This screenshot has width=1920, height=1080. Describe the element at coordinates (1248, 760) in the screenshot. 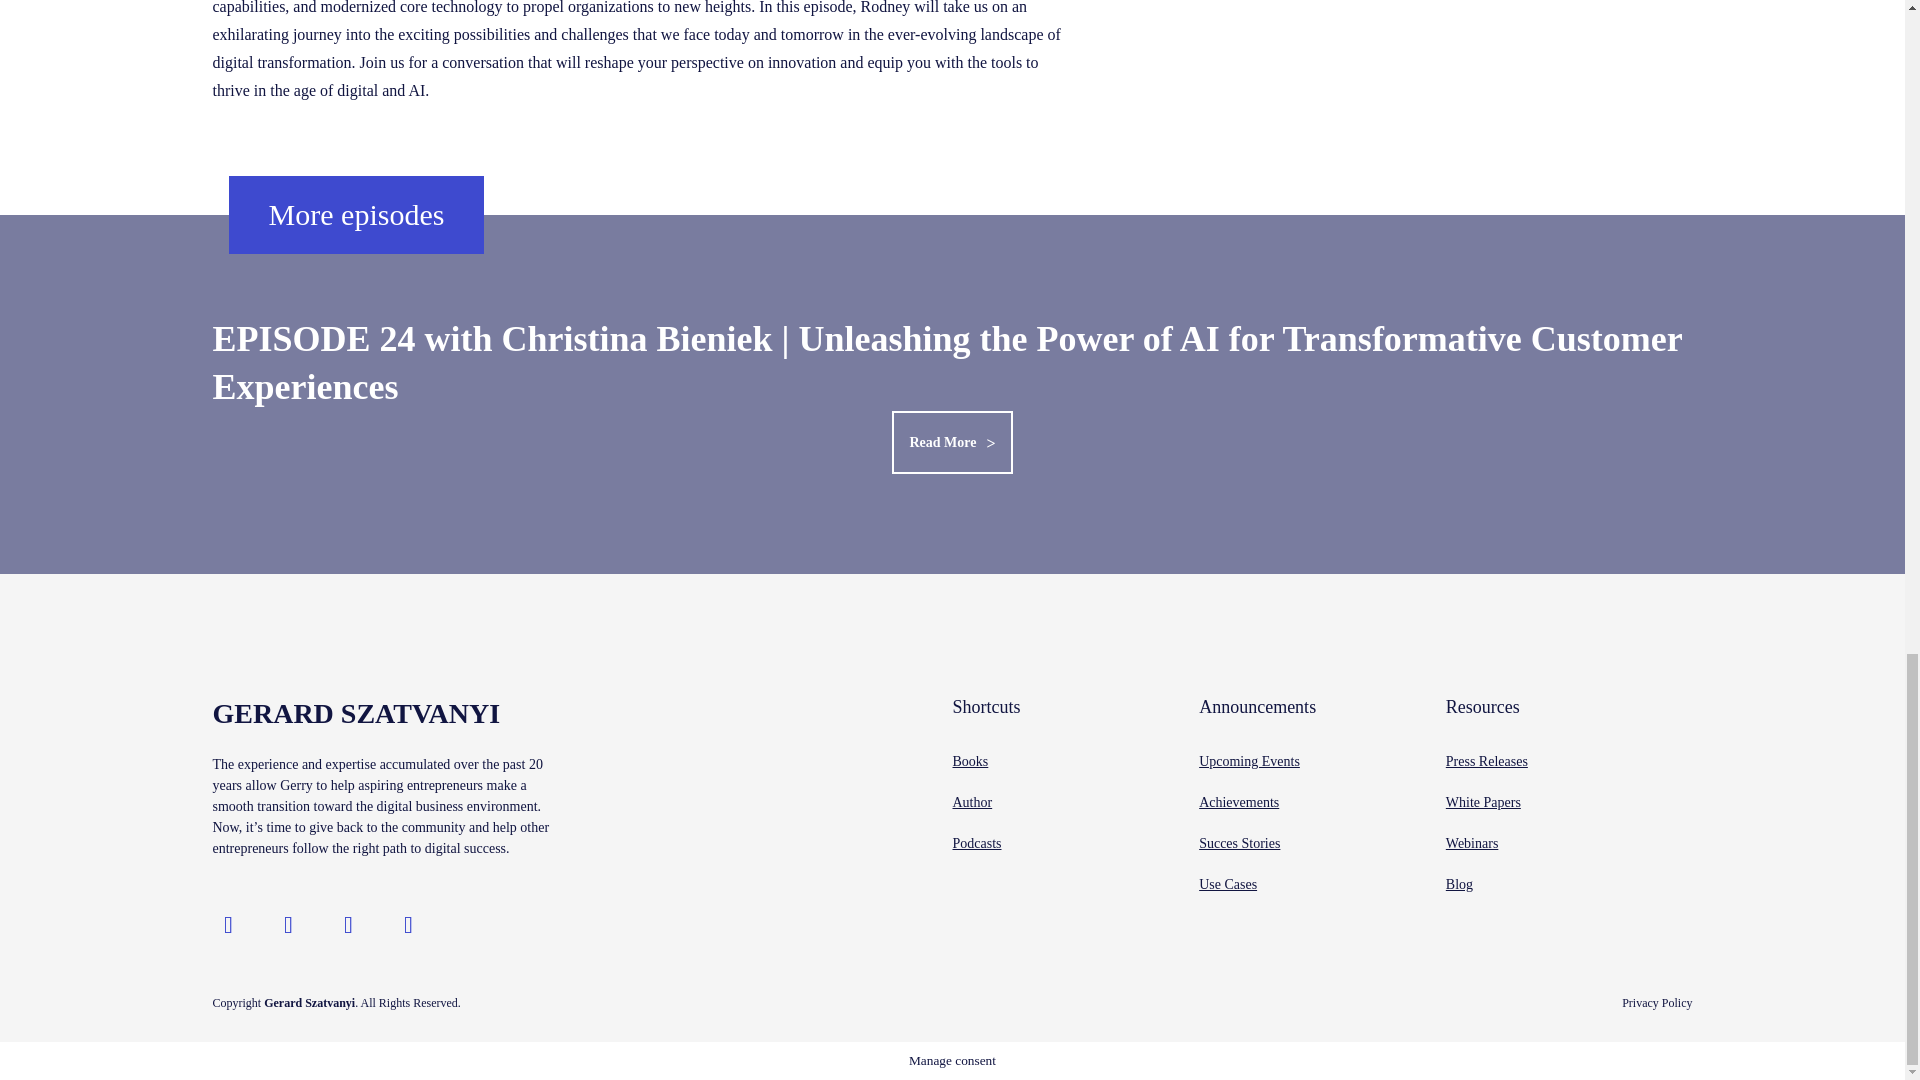

I see `Upcoming Events` at that location.